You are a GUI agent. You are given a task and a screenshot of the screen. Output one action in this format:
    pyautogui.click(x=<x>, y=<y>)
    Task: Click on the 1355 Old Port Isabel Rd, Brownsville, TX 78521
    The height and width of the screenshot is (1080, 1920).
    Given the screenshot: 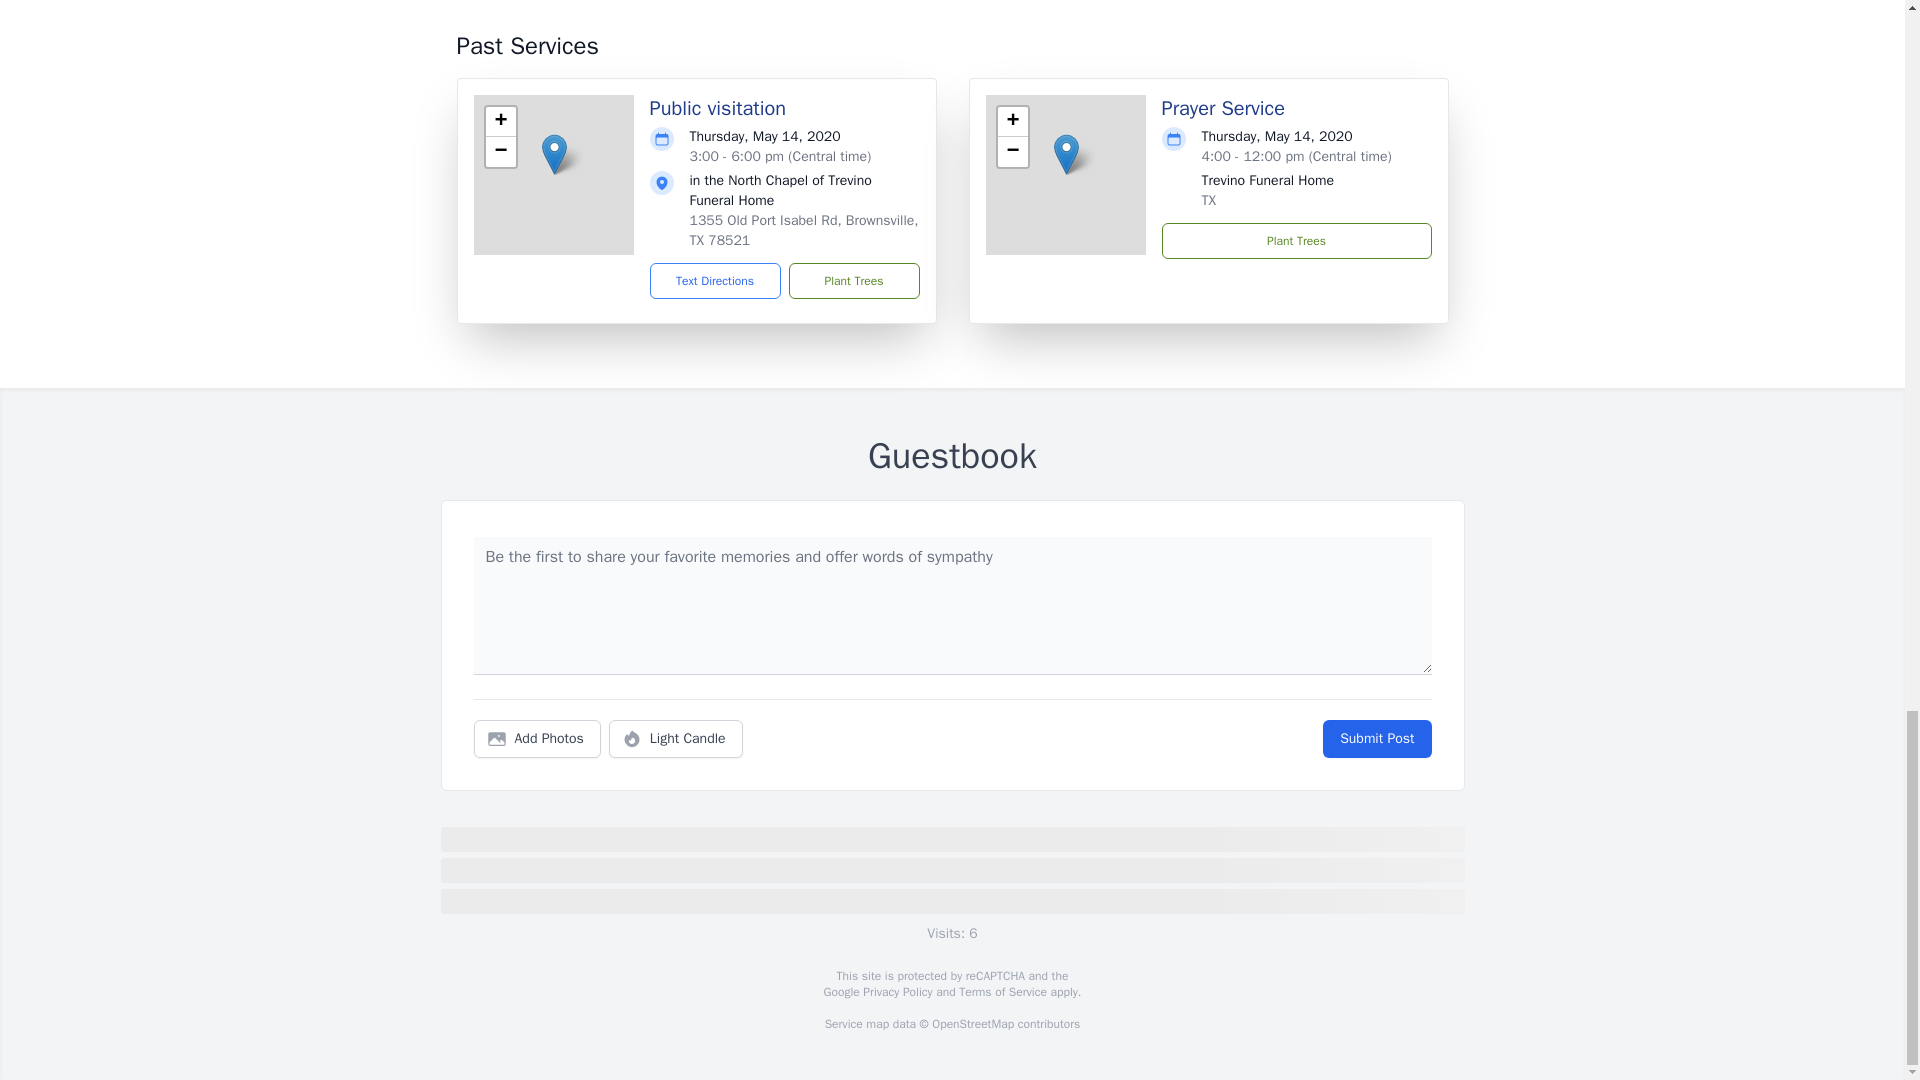 What is the action you would take?
    pyautogui.click(x=804, y=230)
    